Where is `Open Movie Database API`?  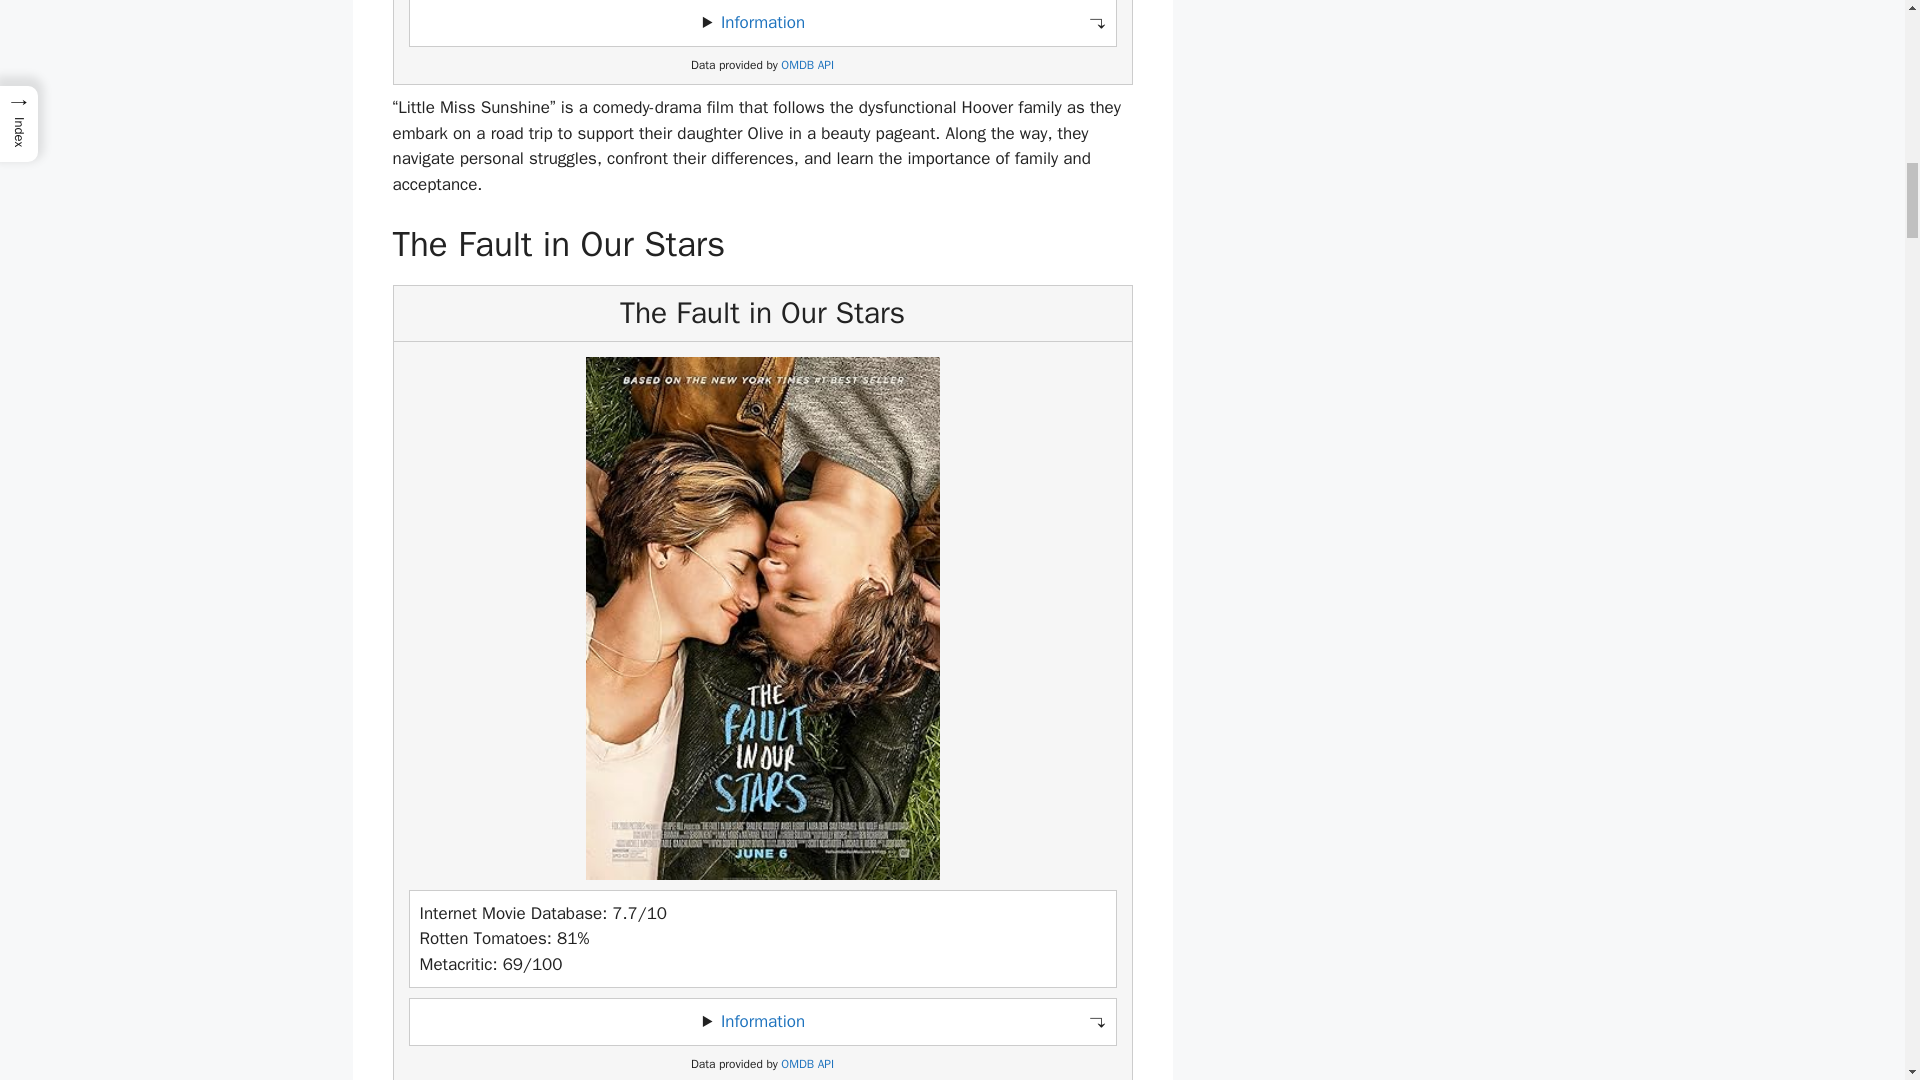
Open Movie Database API is located at coordinates (807, 66).